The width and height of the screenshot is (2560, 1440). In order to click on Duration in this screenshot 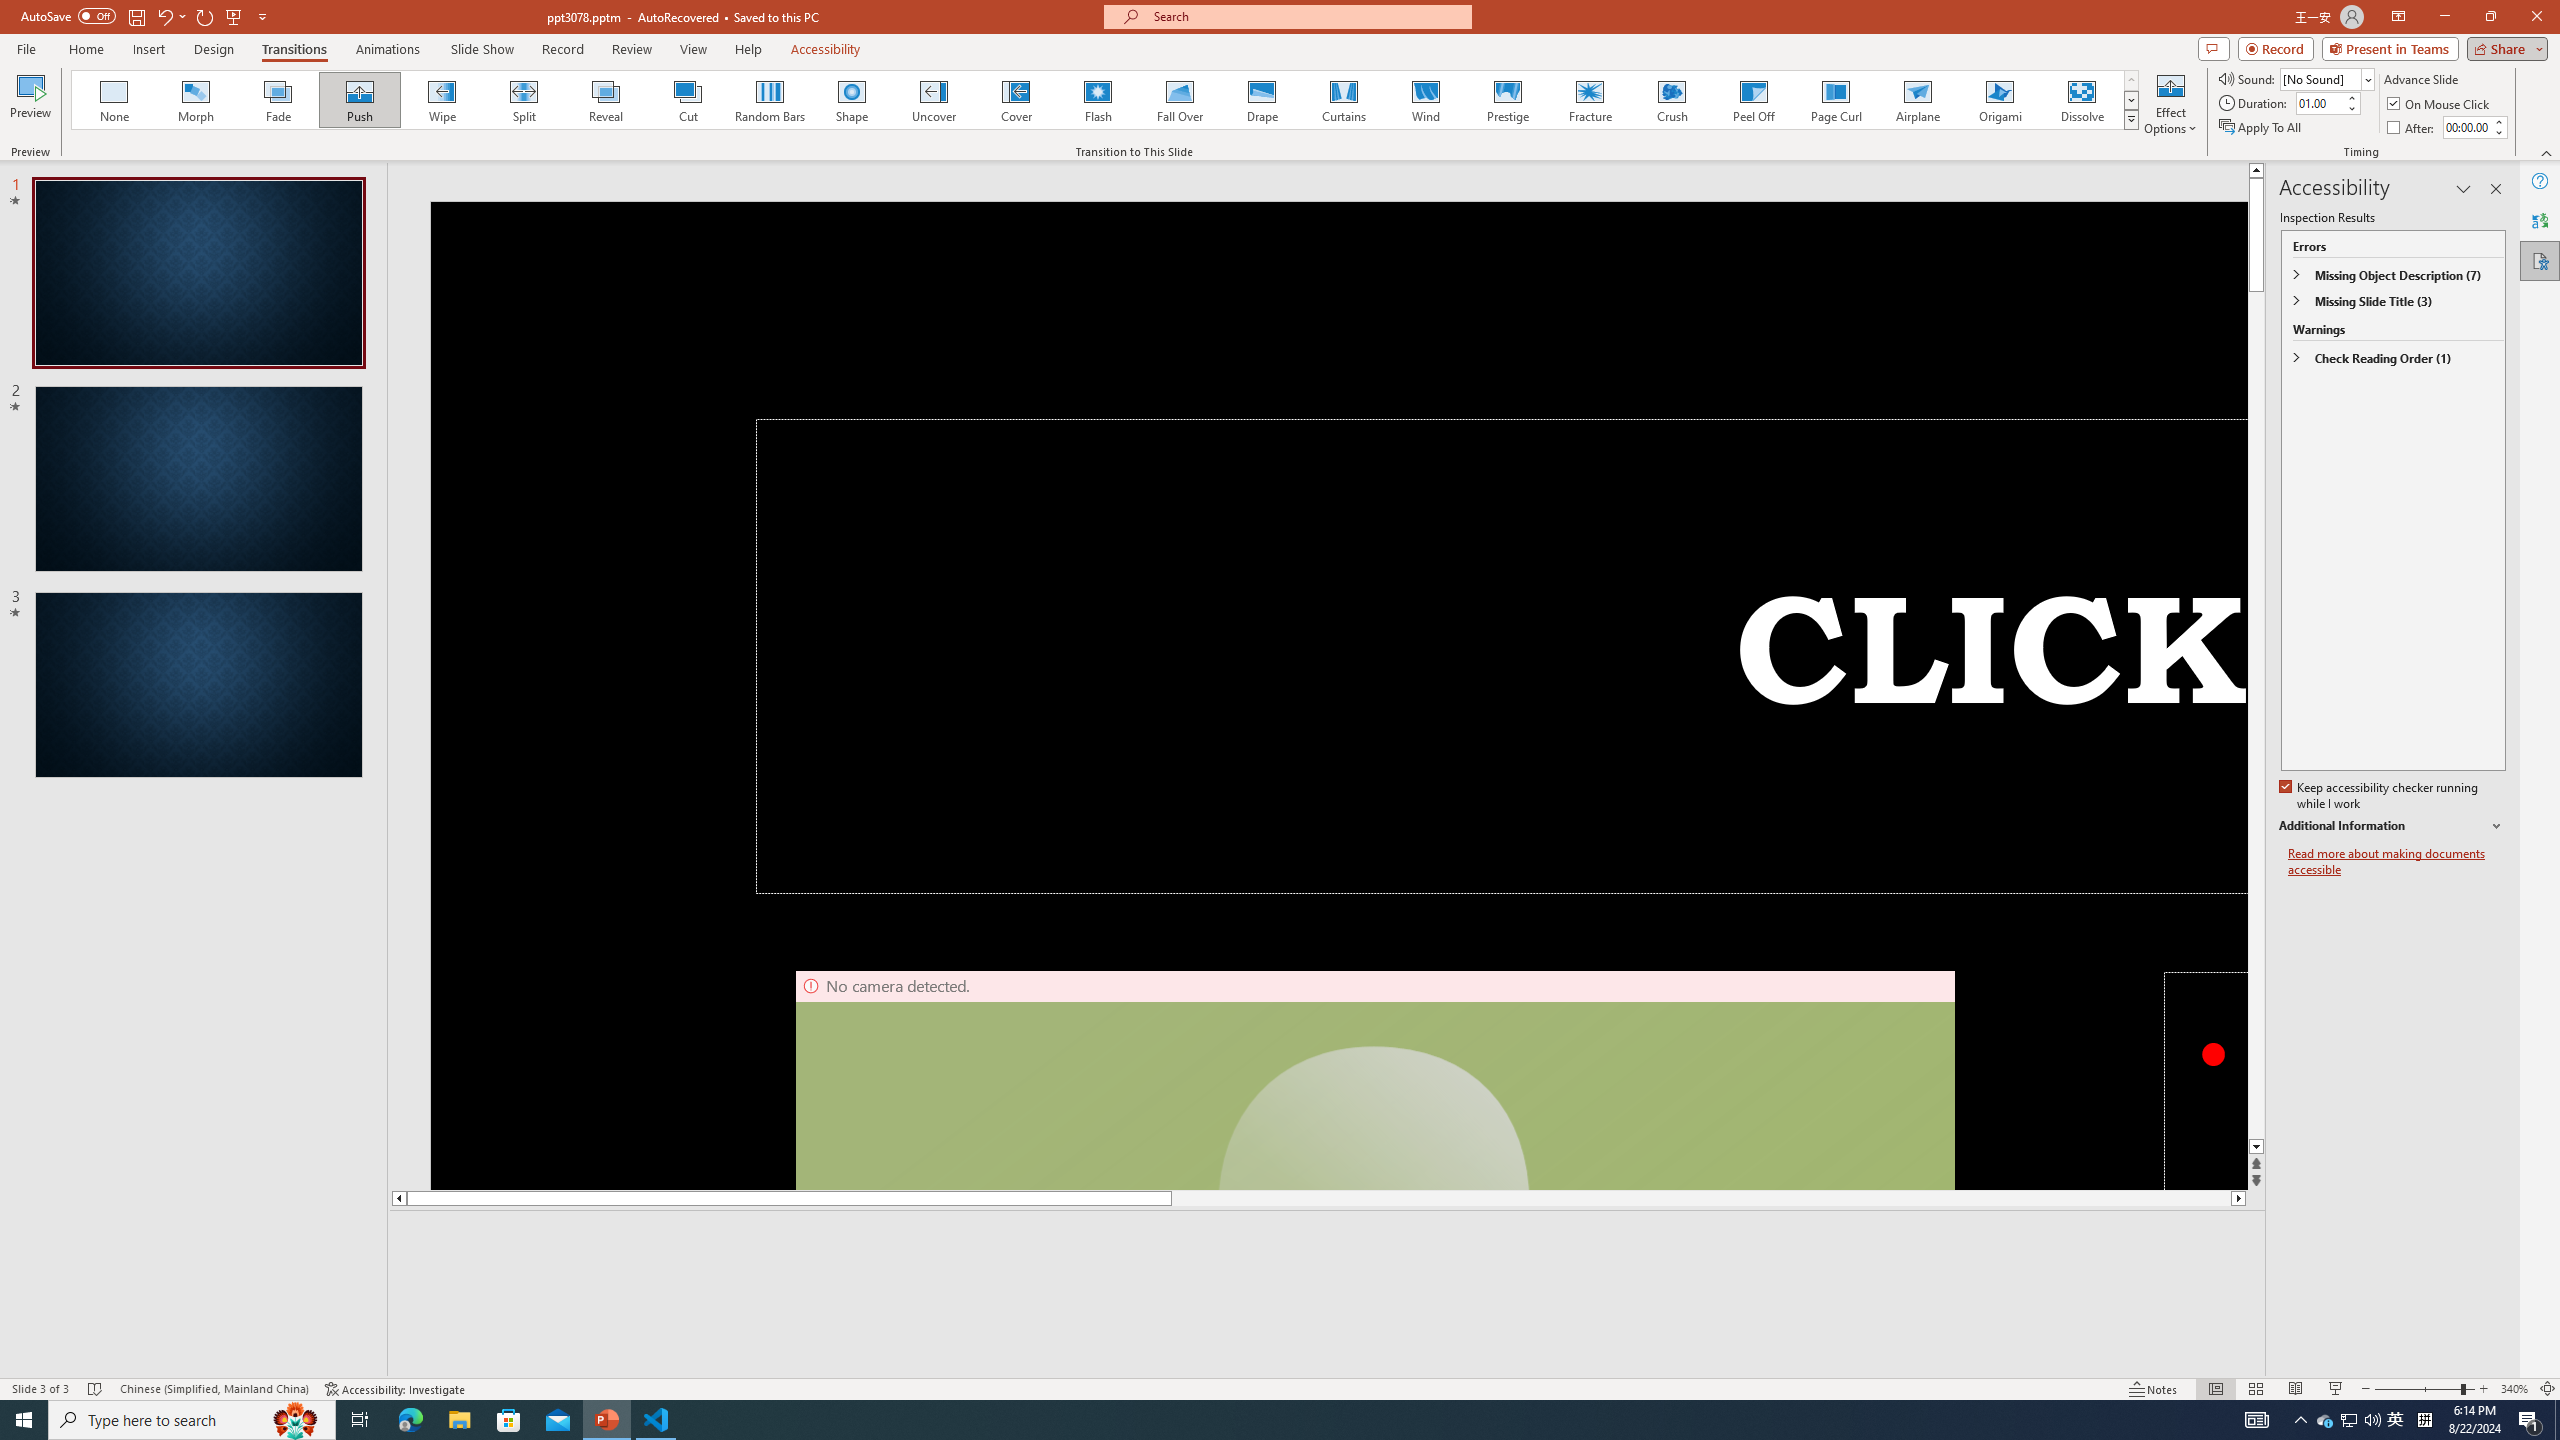, I will do `click(2319, 102)`.